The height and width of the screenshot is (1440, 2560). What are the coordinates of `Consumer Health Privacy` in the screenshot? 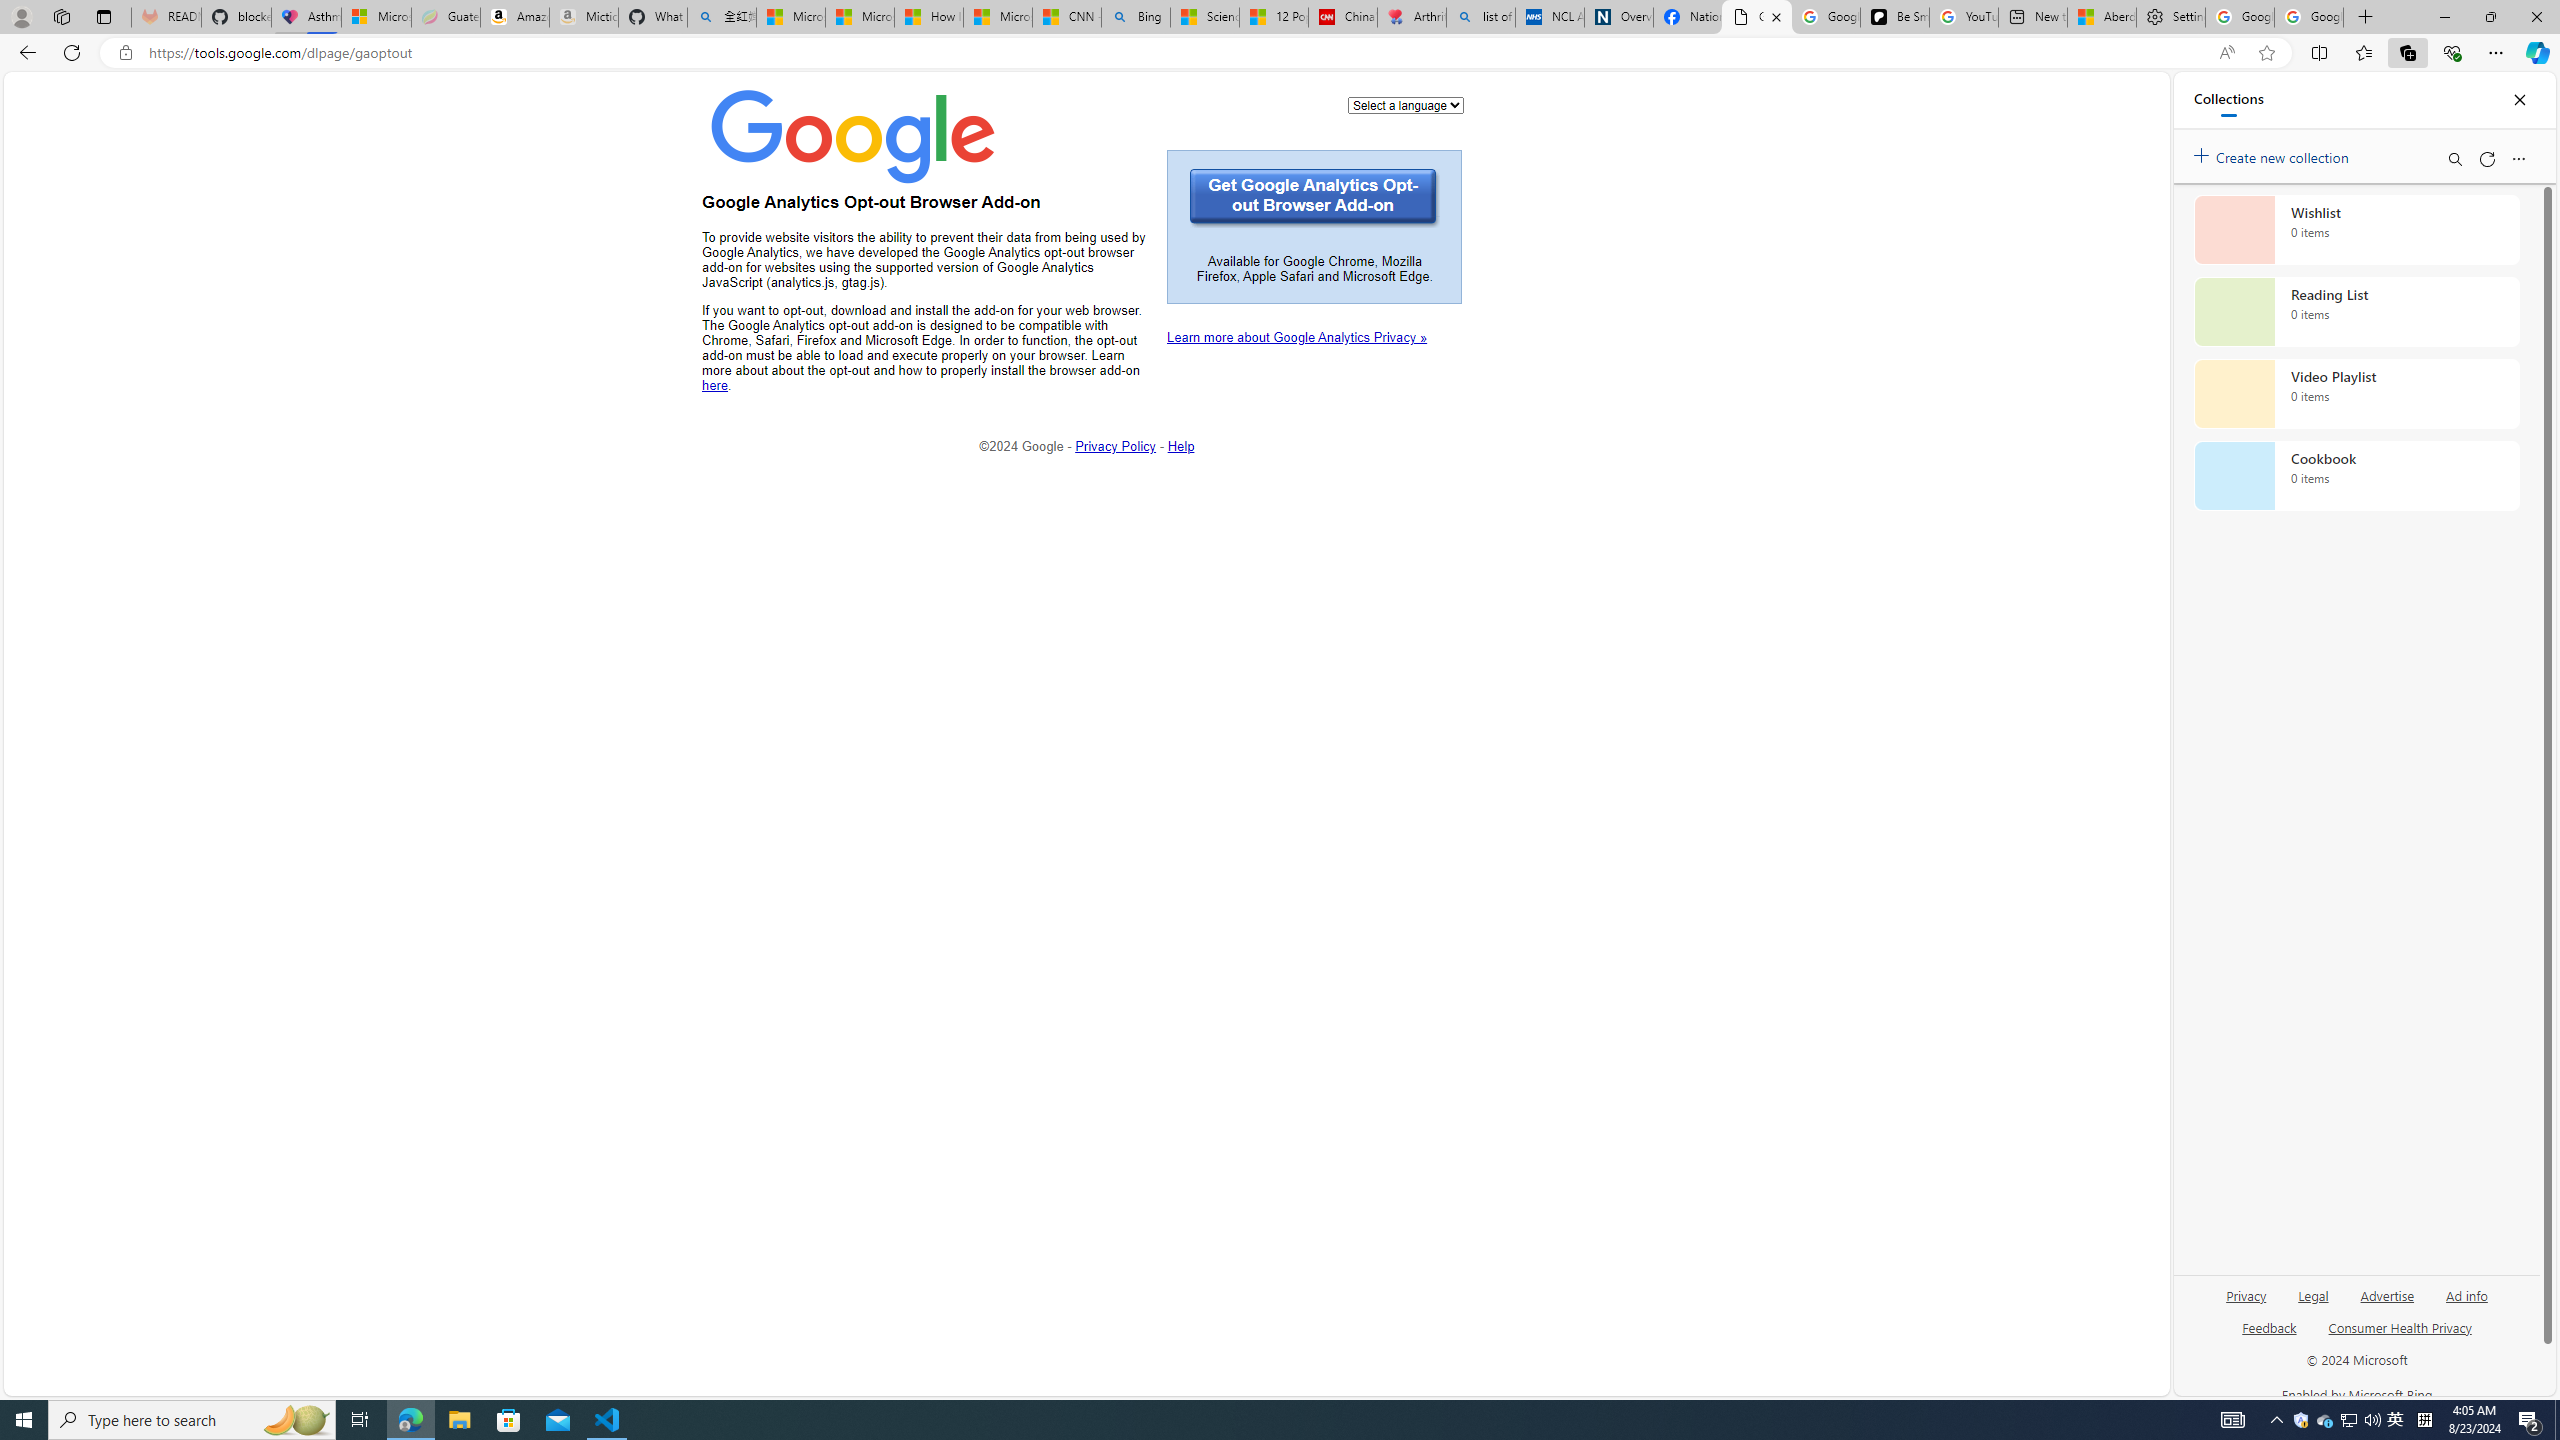 It's located at (2400, 1326).